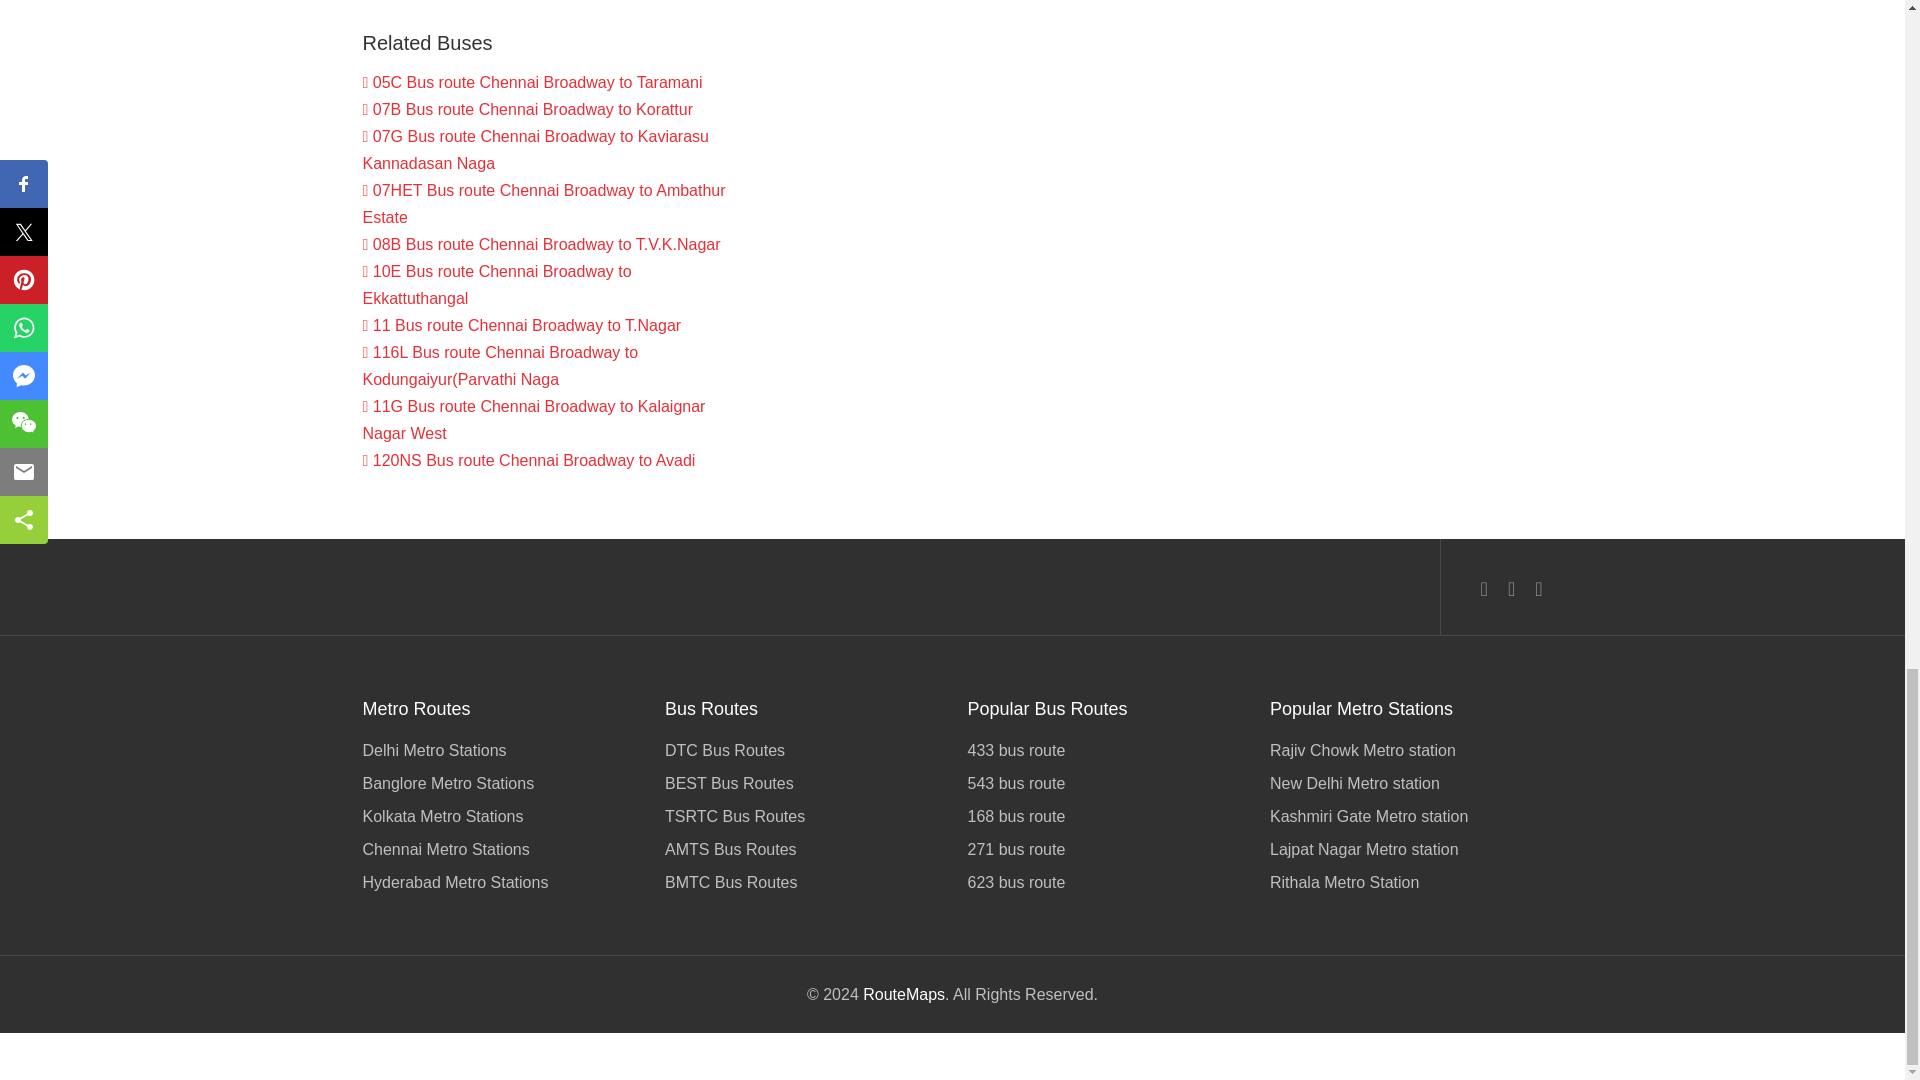  What do you see at coordinates (522, 325) in the screenshot?
I see `11 Bus route Chennai Broadway to T.Nagar` at bounding box center [522, 325].